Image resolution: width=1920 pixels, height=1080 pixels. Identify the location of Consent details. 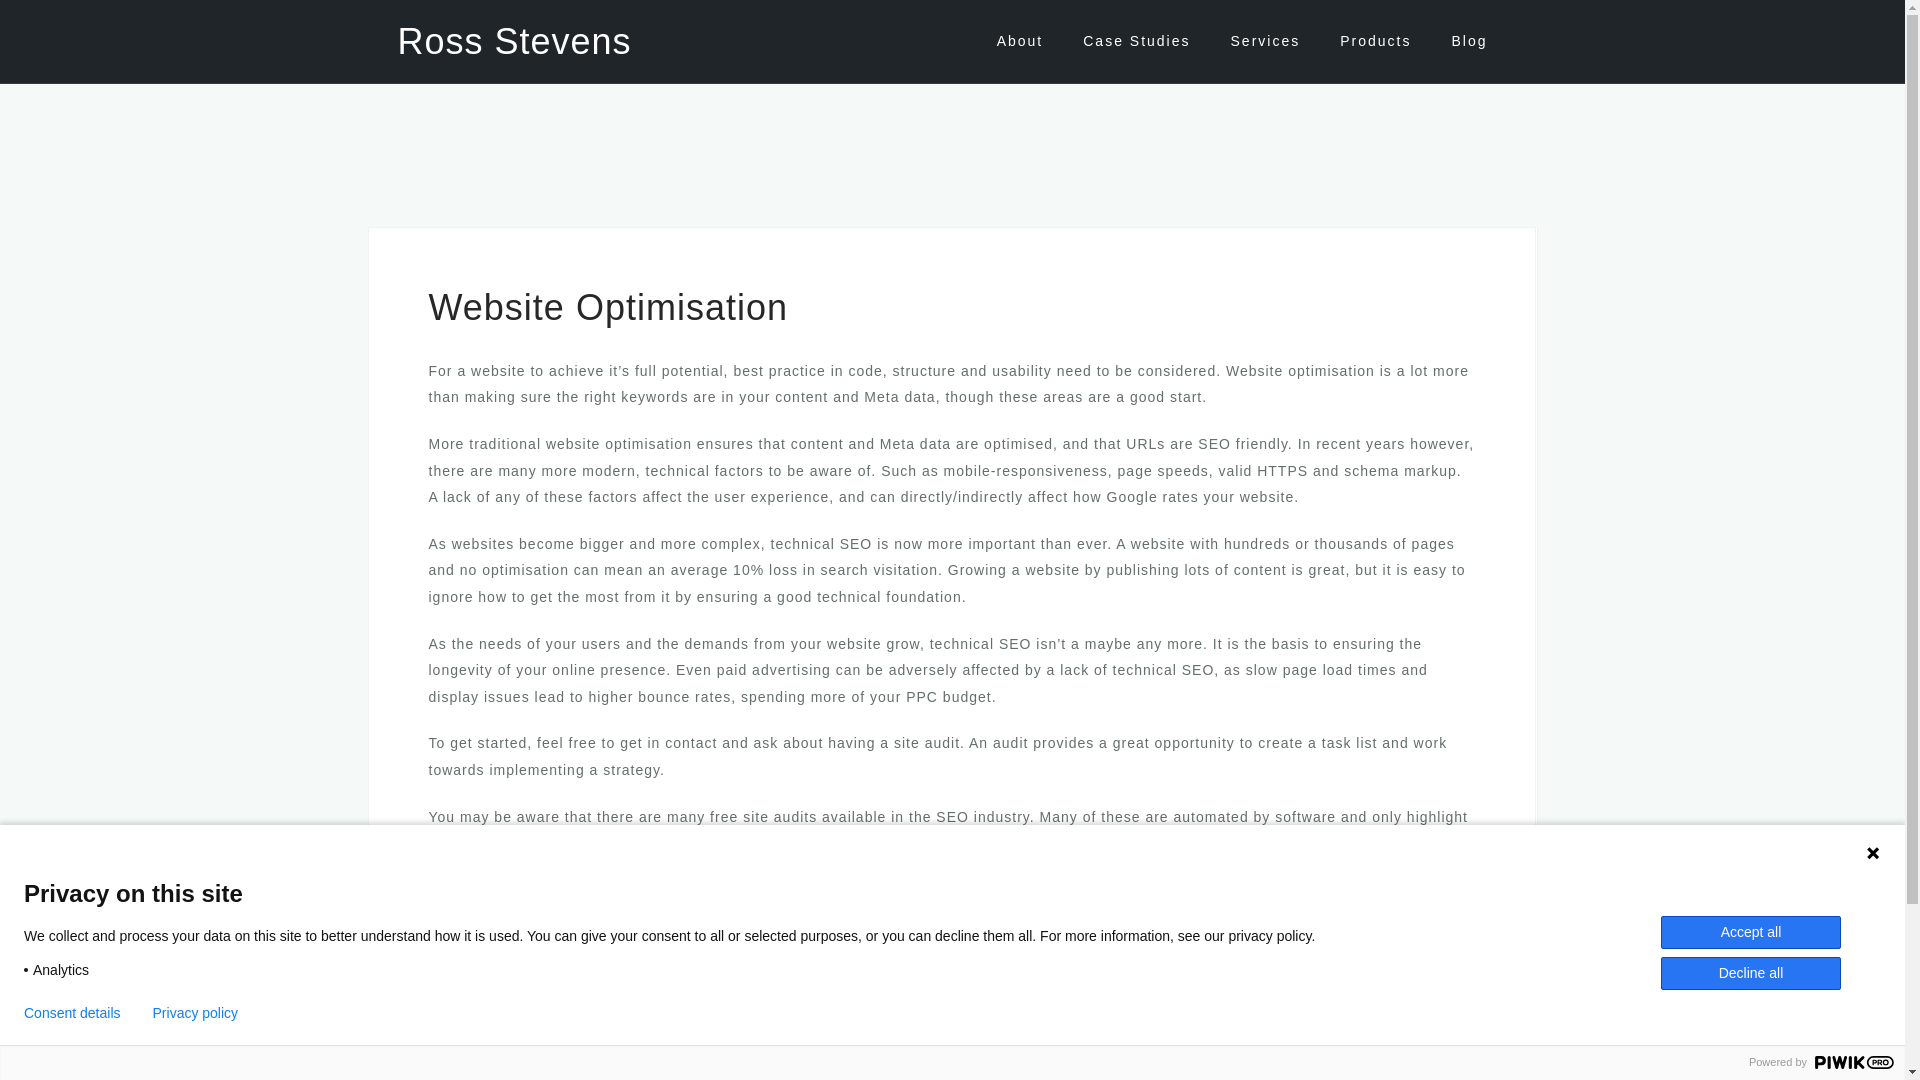
(72, 1012).